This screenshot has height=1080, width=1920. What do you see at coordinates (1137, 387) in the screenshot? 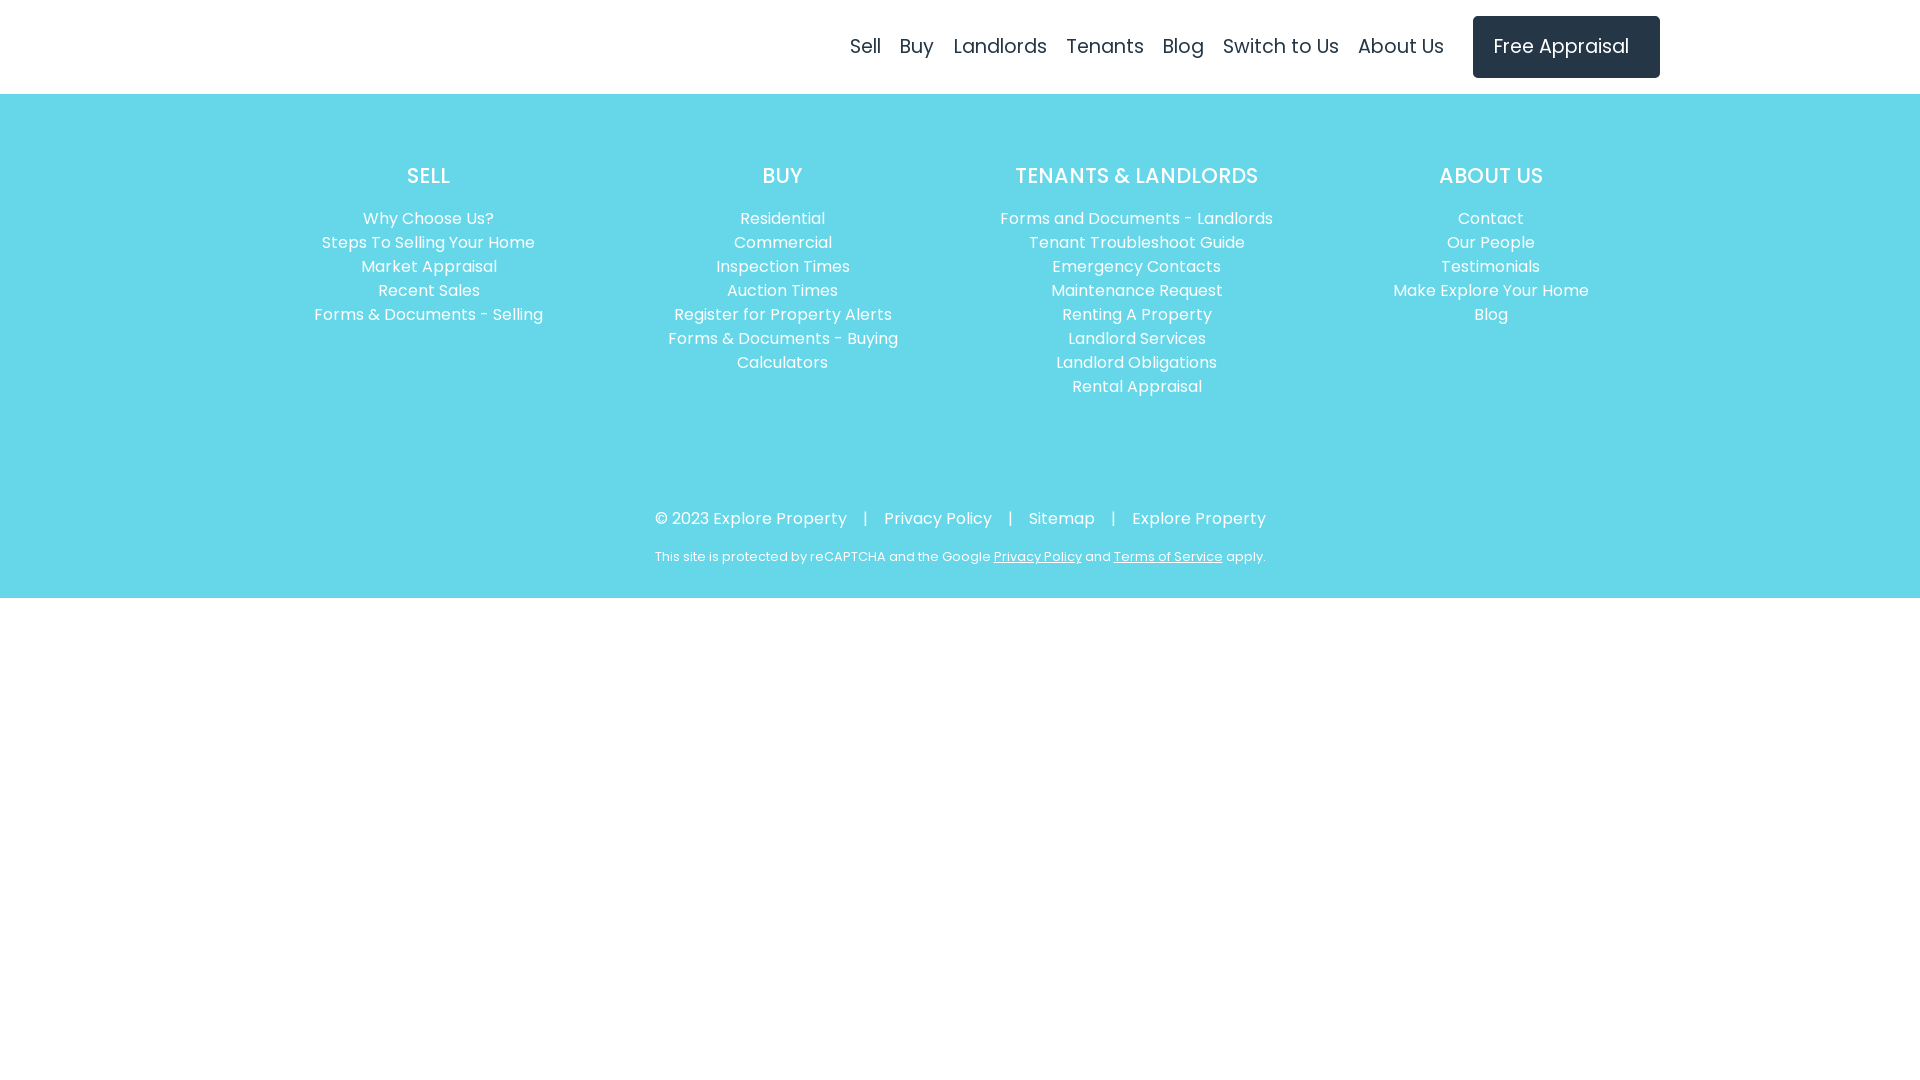
I see `Rental Appraisal` at bounding box center [1137, 387].